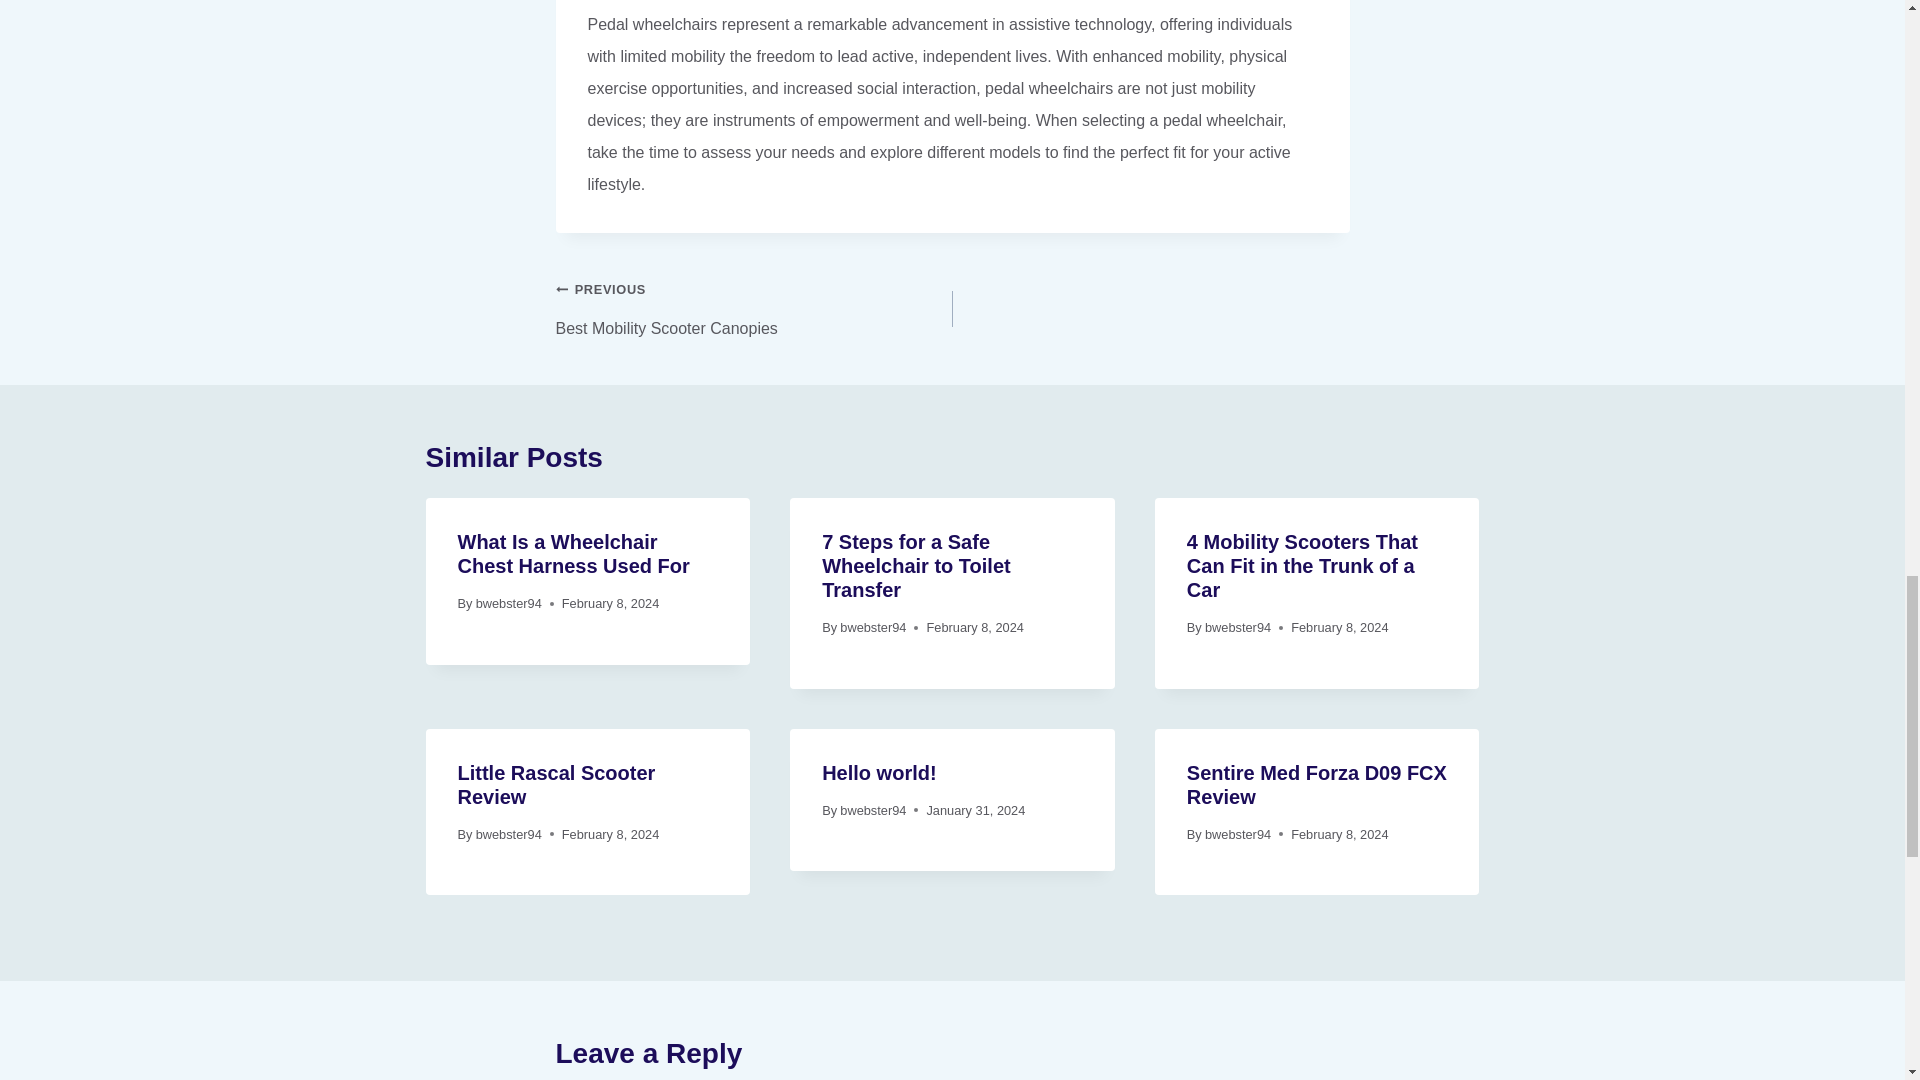  Describe the element at coordinates (574, 554) in the screenshot. I see `What Is a Wheelchair Chest Harness Used For` at that location.